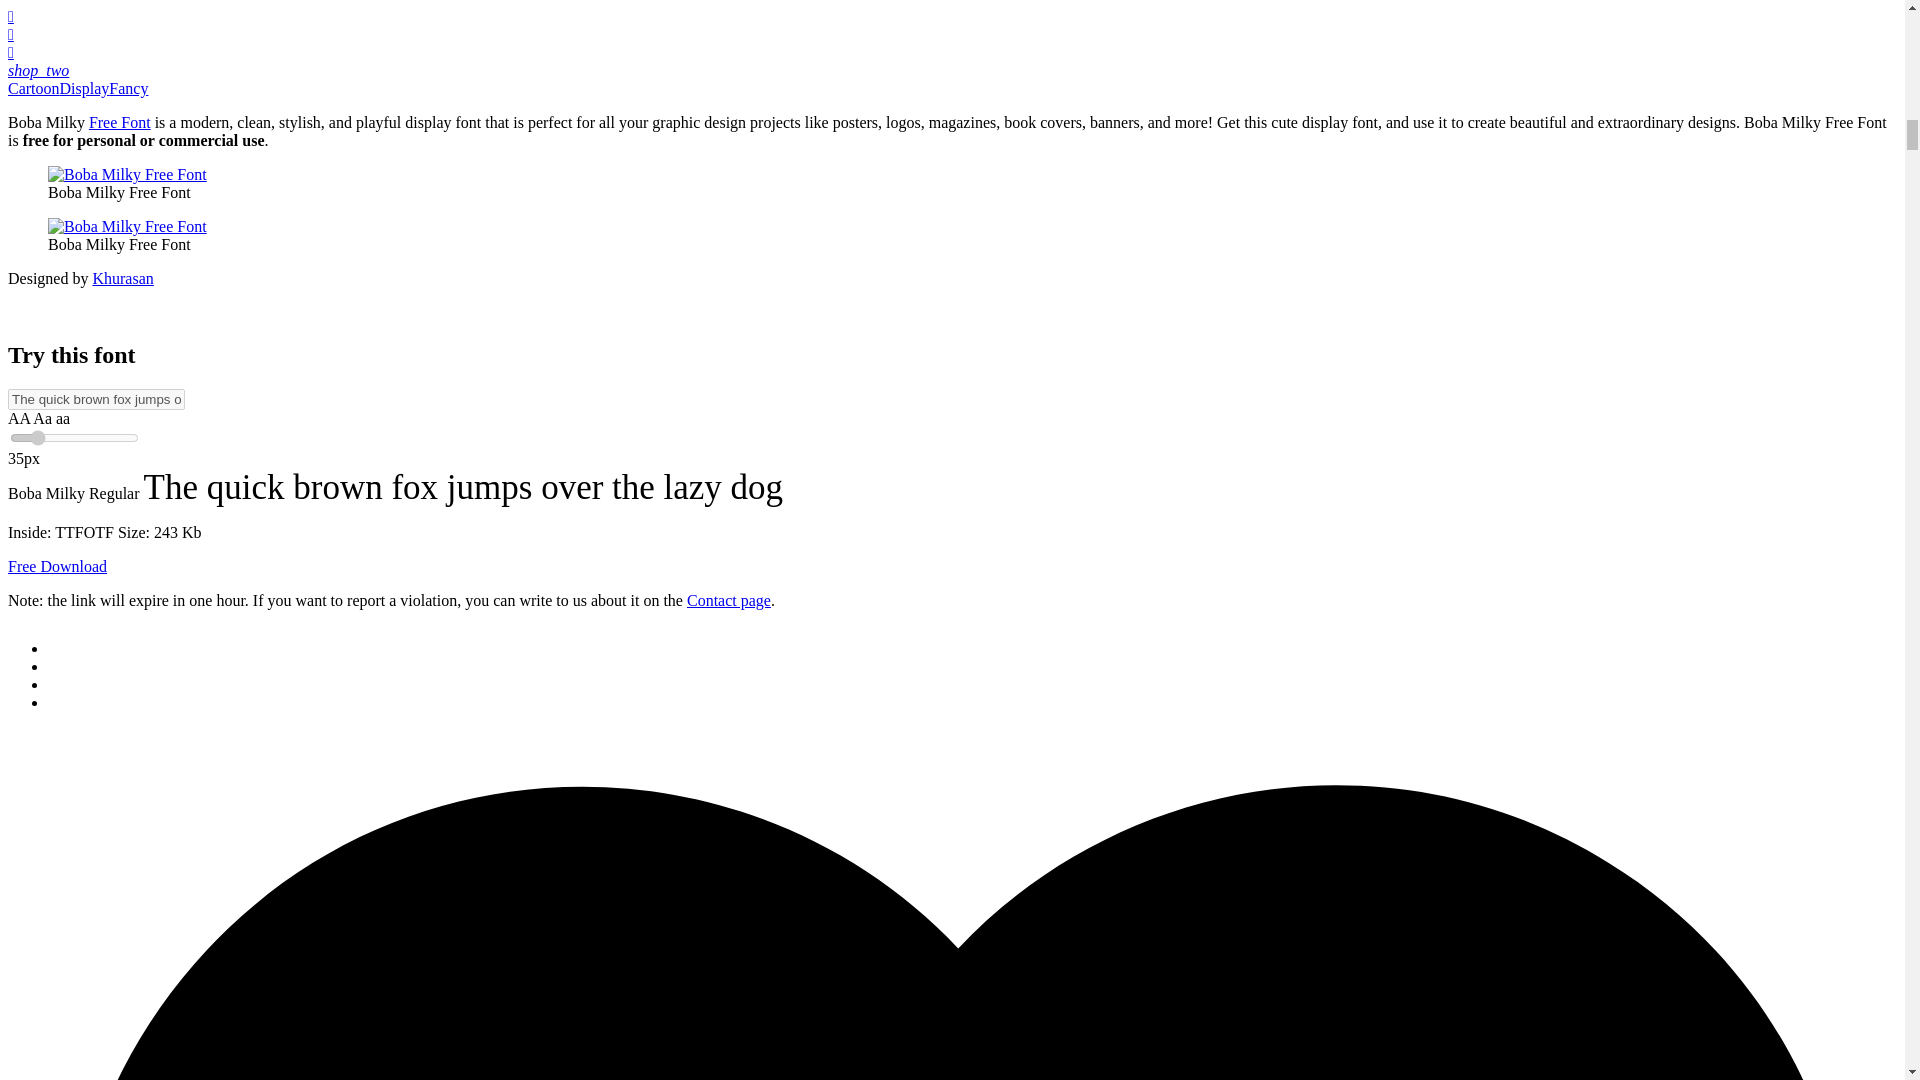  Describe the element at coordinates (33, 88) in the screenshot. I see `Cartoon` at that location.